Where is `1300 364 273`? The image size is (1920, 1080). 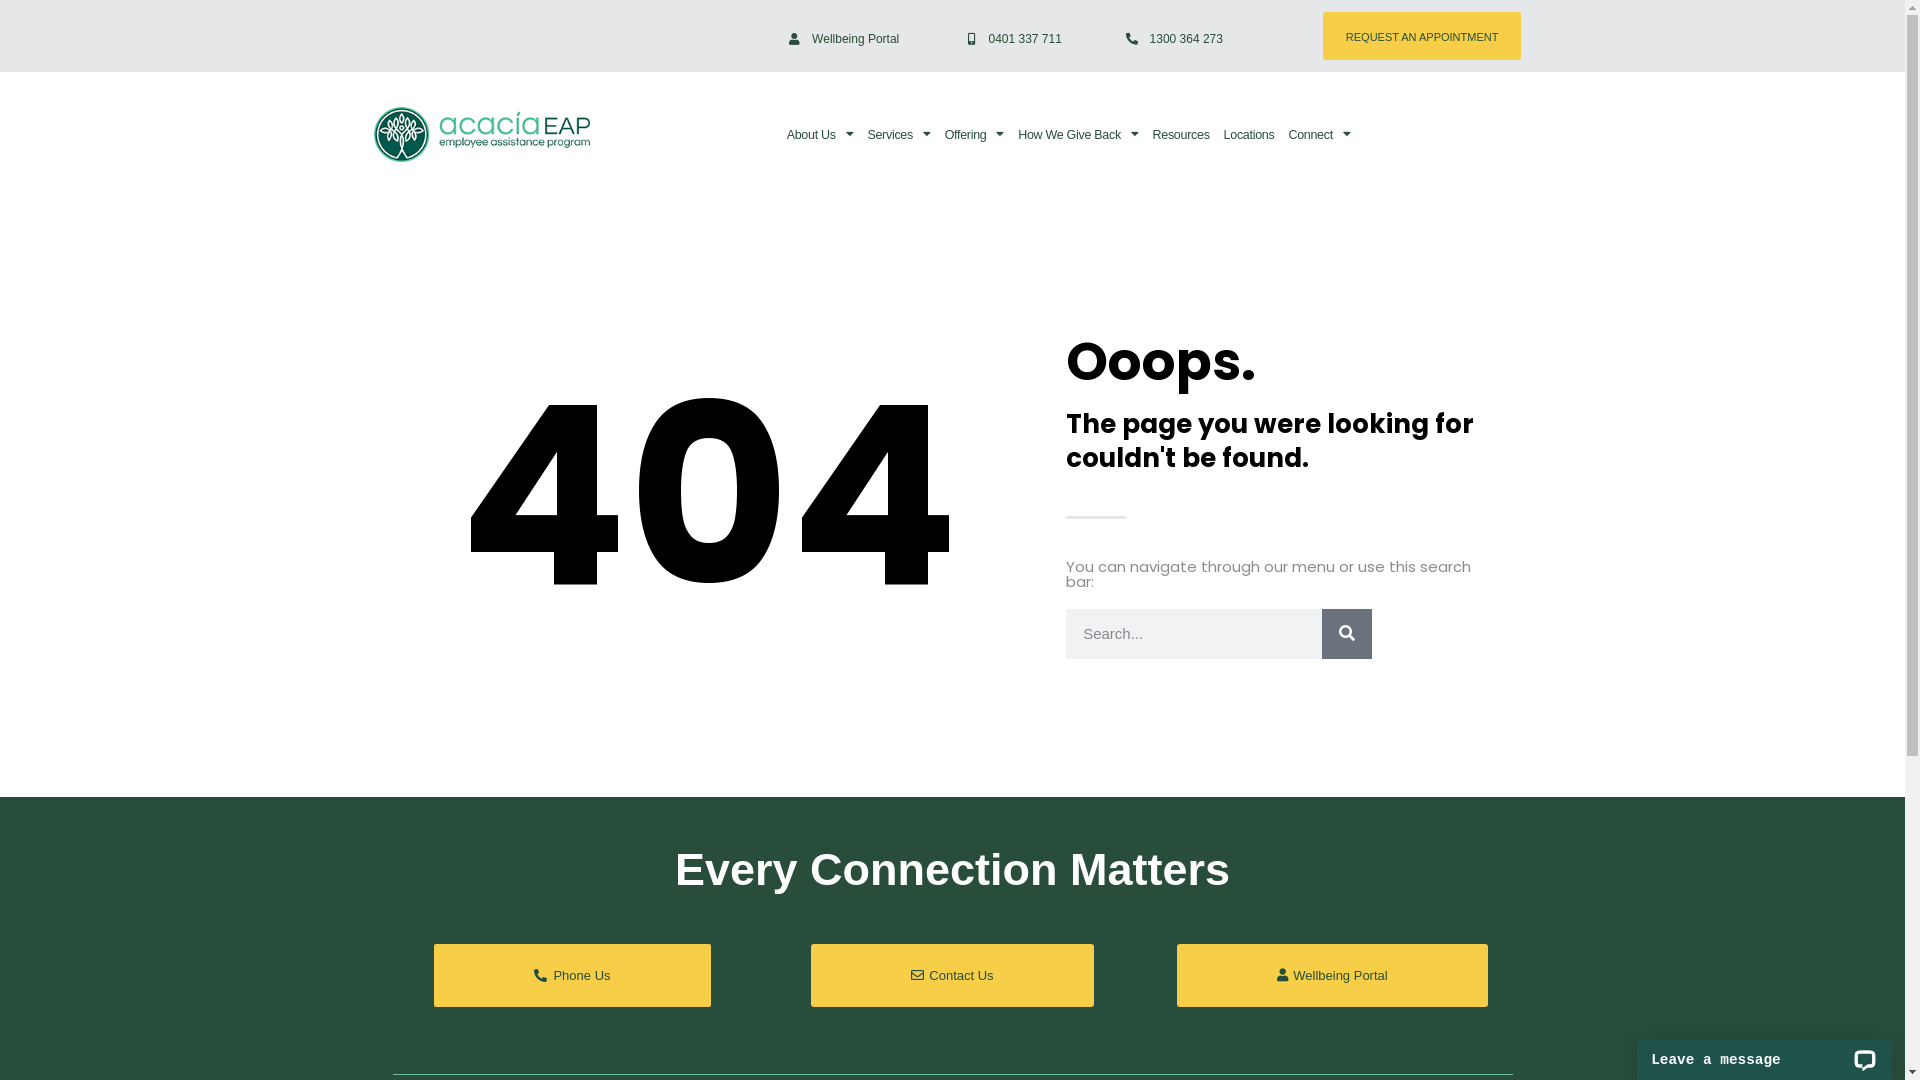
1300 364 273 is located at coordinates (1174, 36).